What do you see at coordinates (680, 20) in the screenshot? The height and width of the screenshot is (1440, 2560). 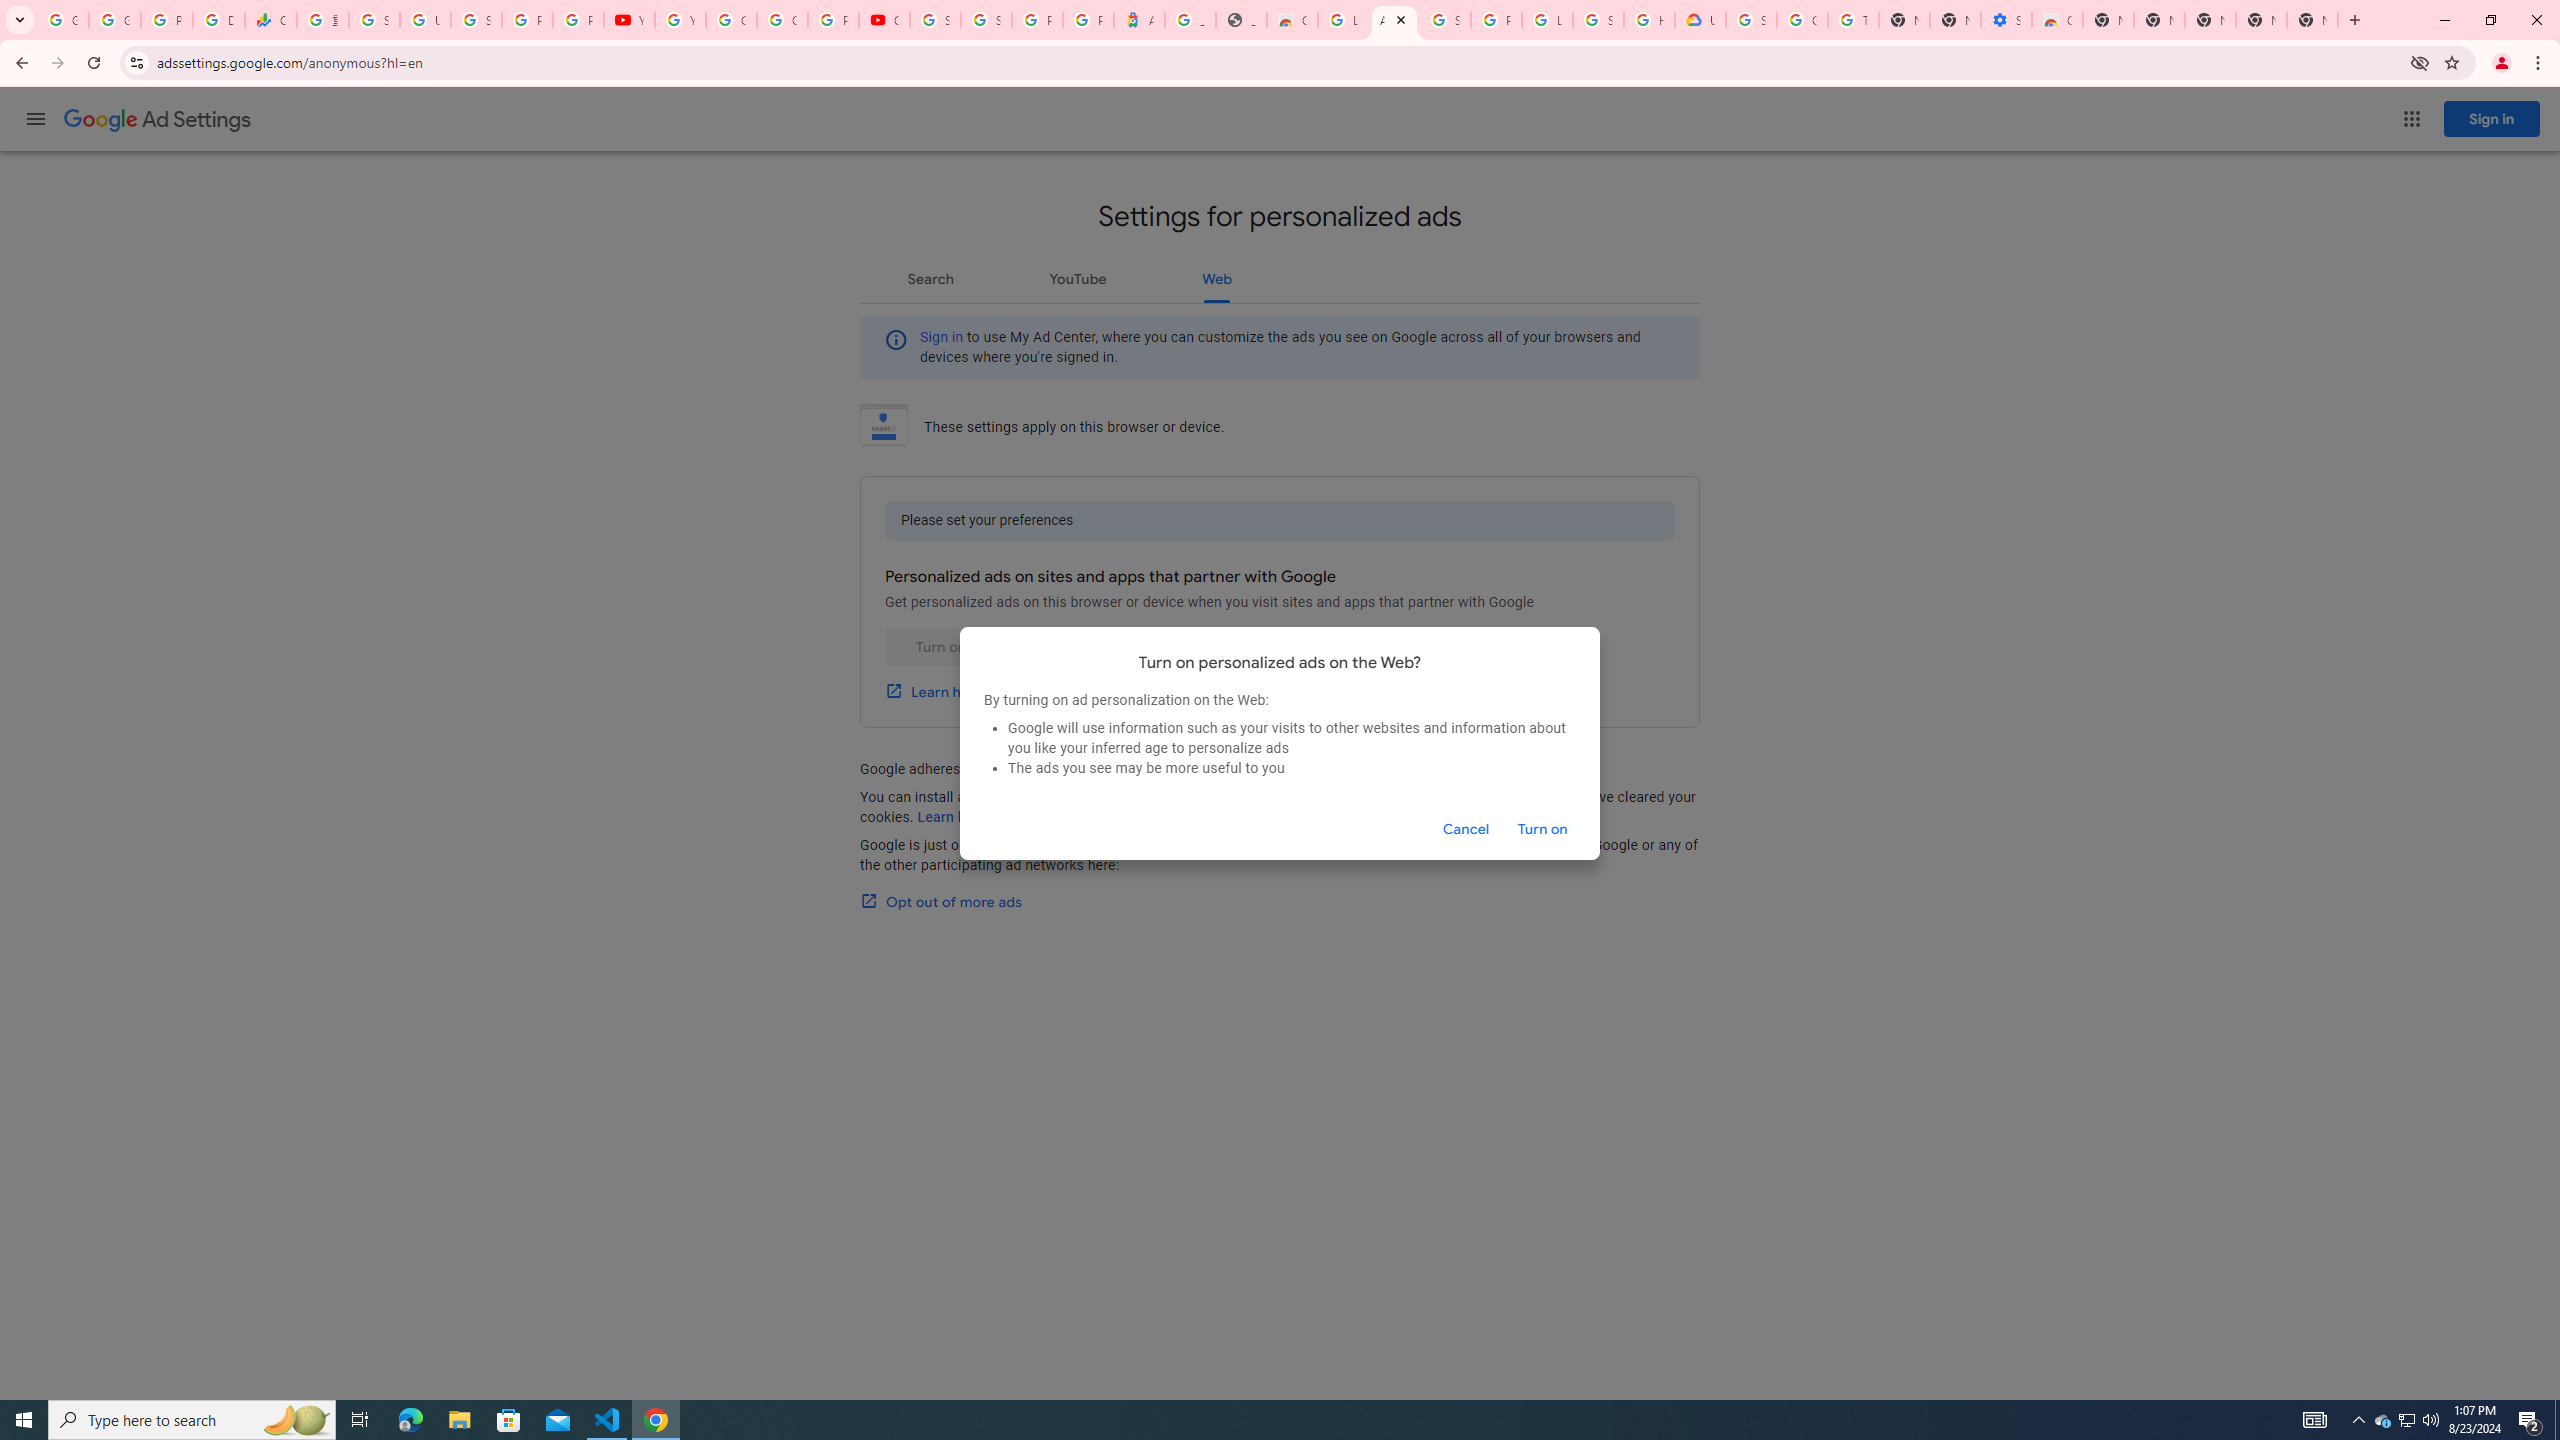 I see `YouTube` at bounding box center [680, 20].